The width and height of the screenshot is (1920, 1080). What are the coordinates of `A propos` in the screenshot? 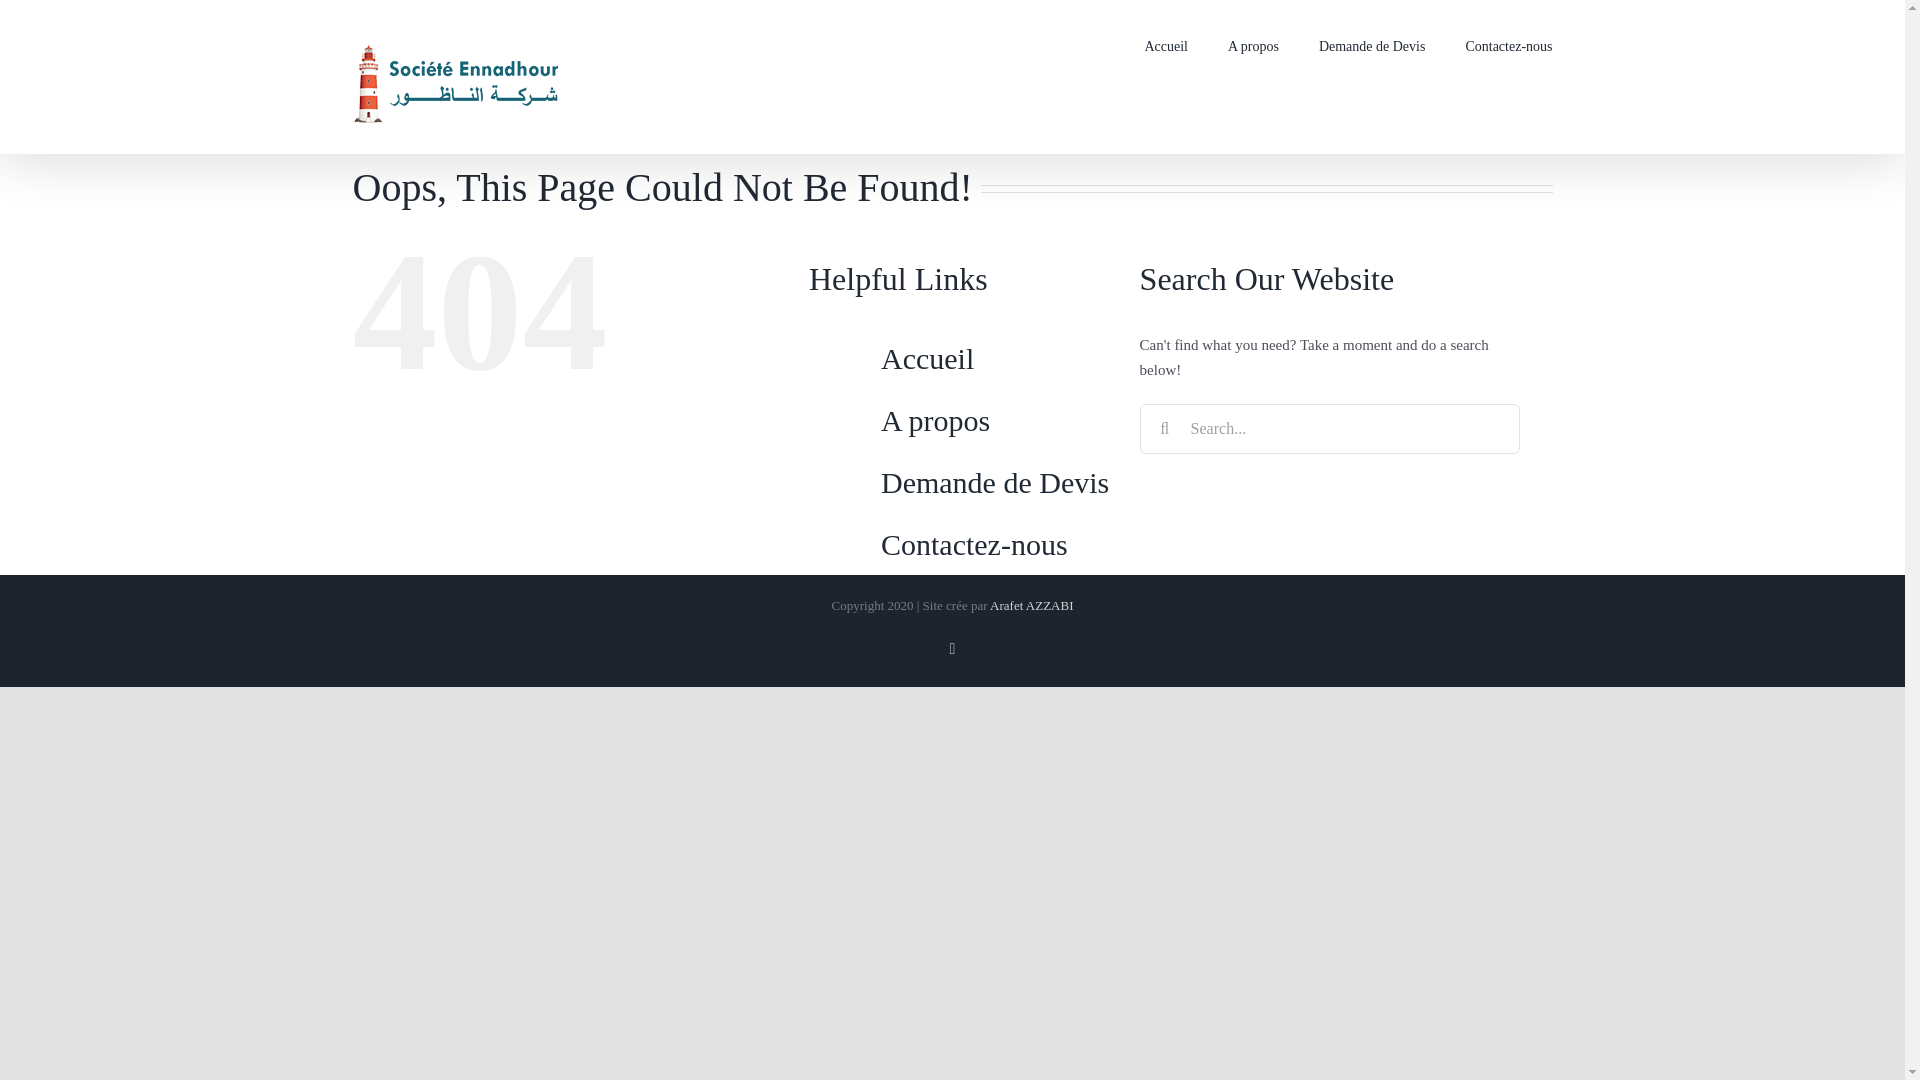 It's located at (936, 420).